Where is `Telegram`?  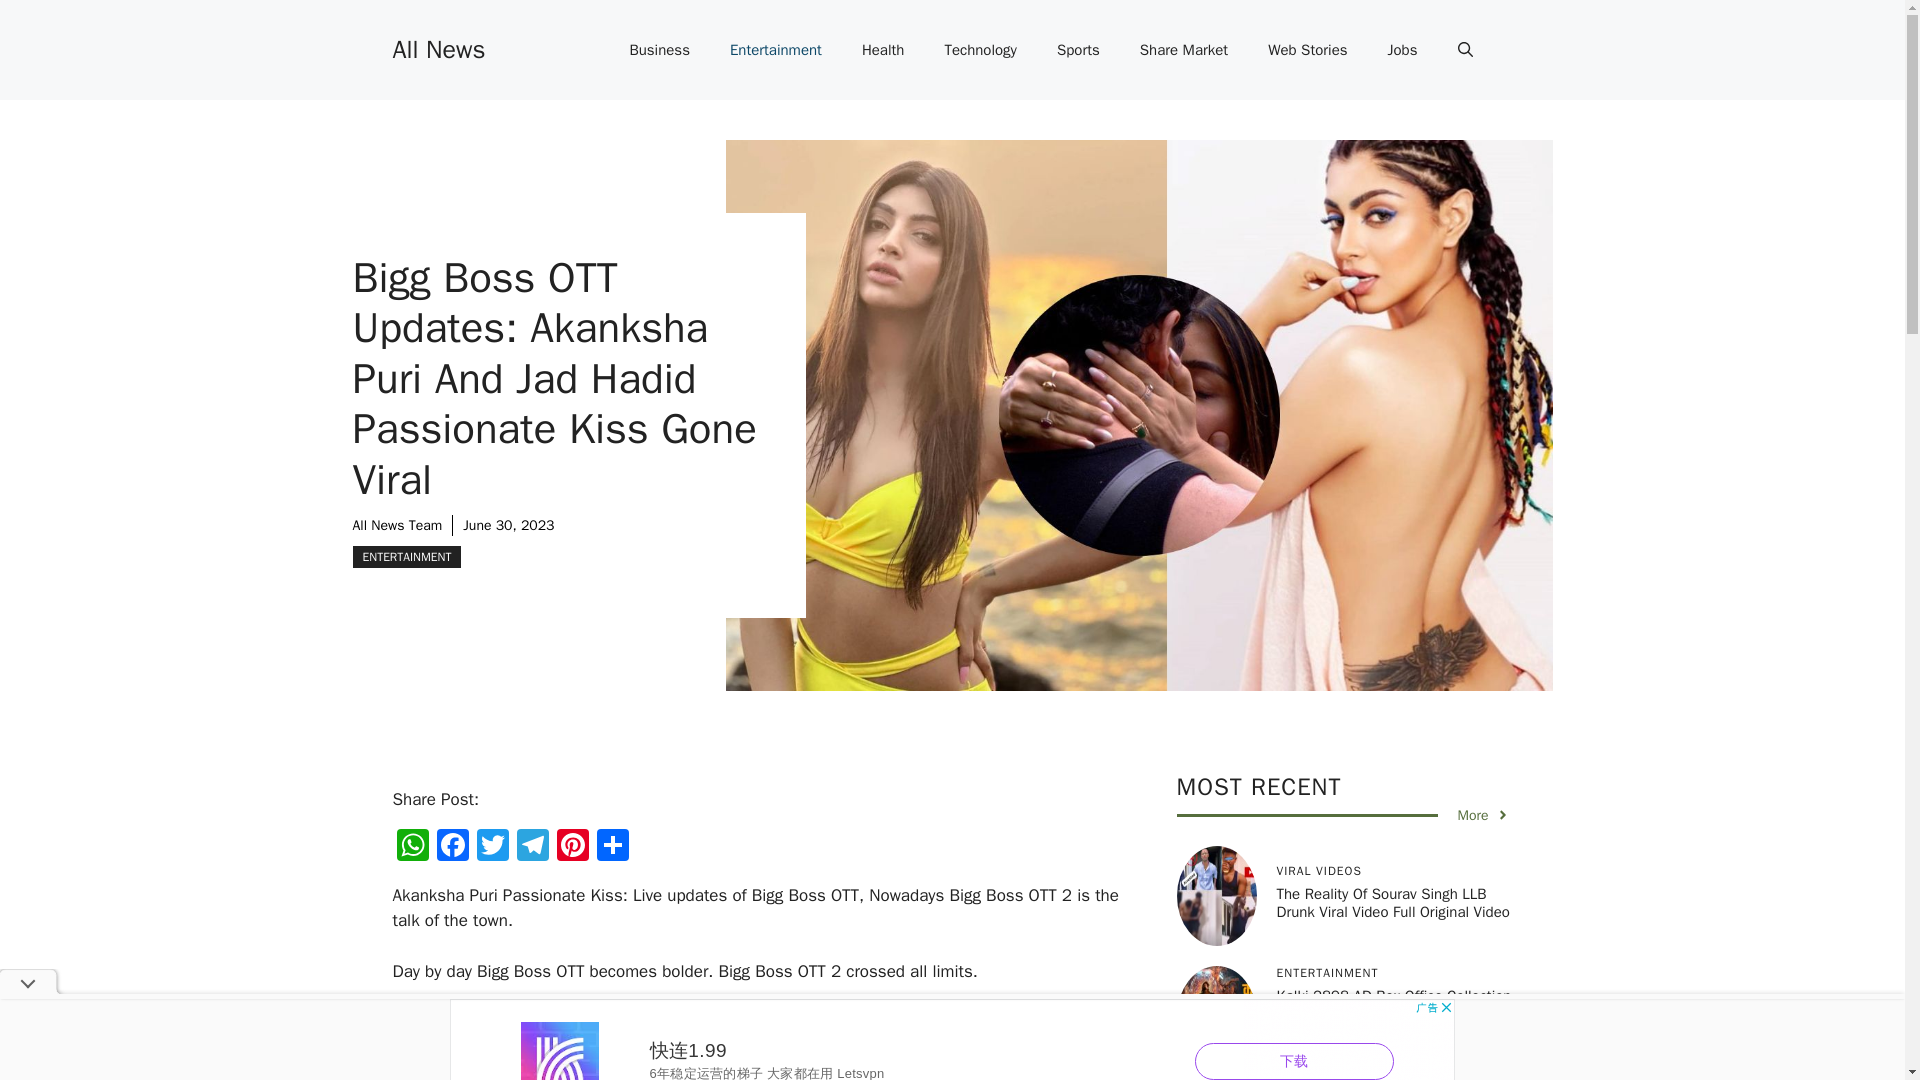
Telegram is located at coordinates (532, 848).